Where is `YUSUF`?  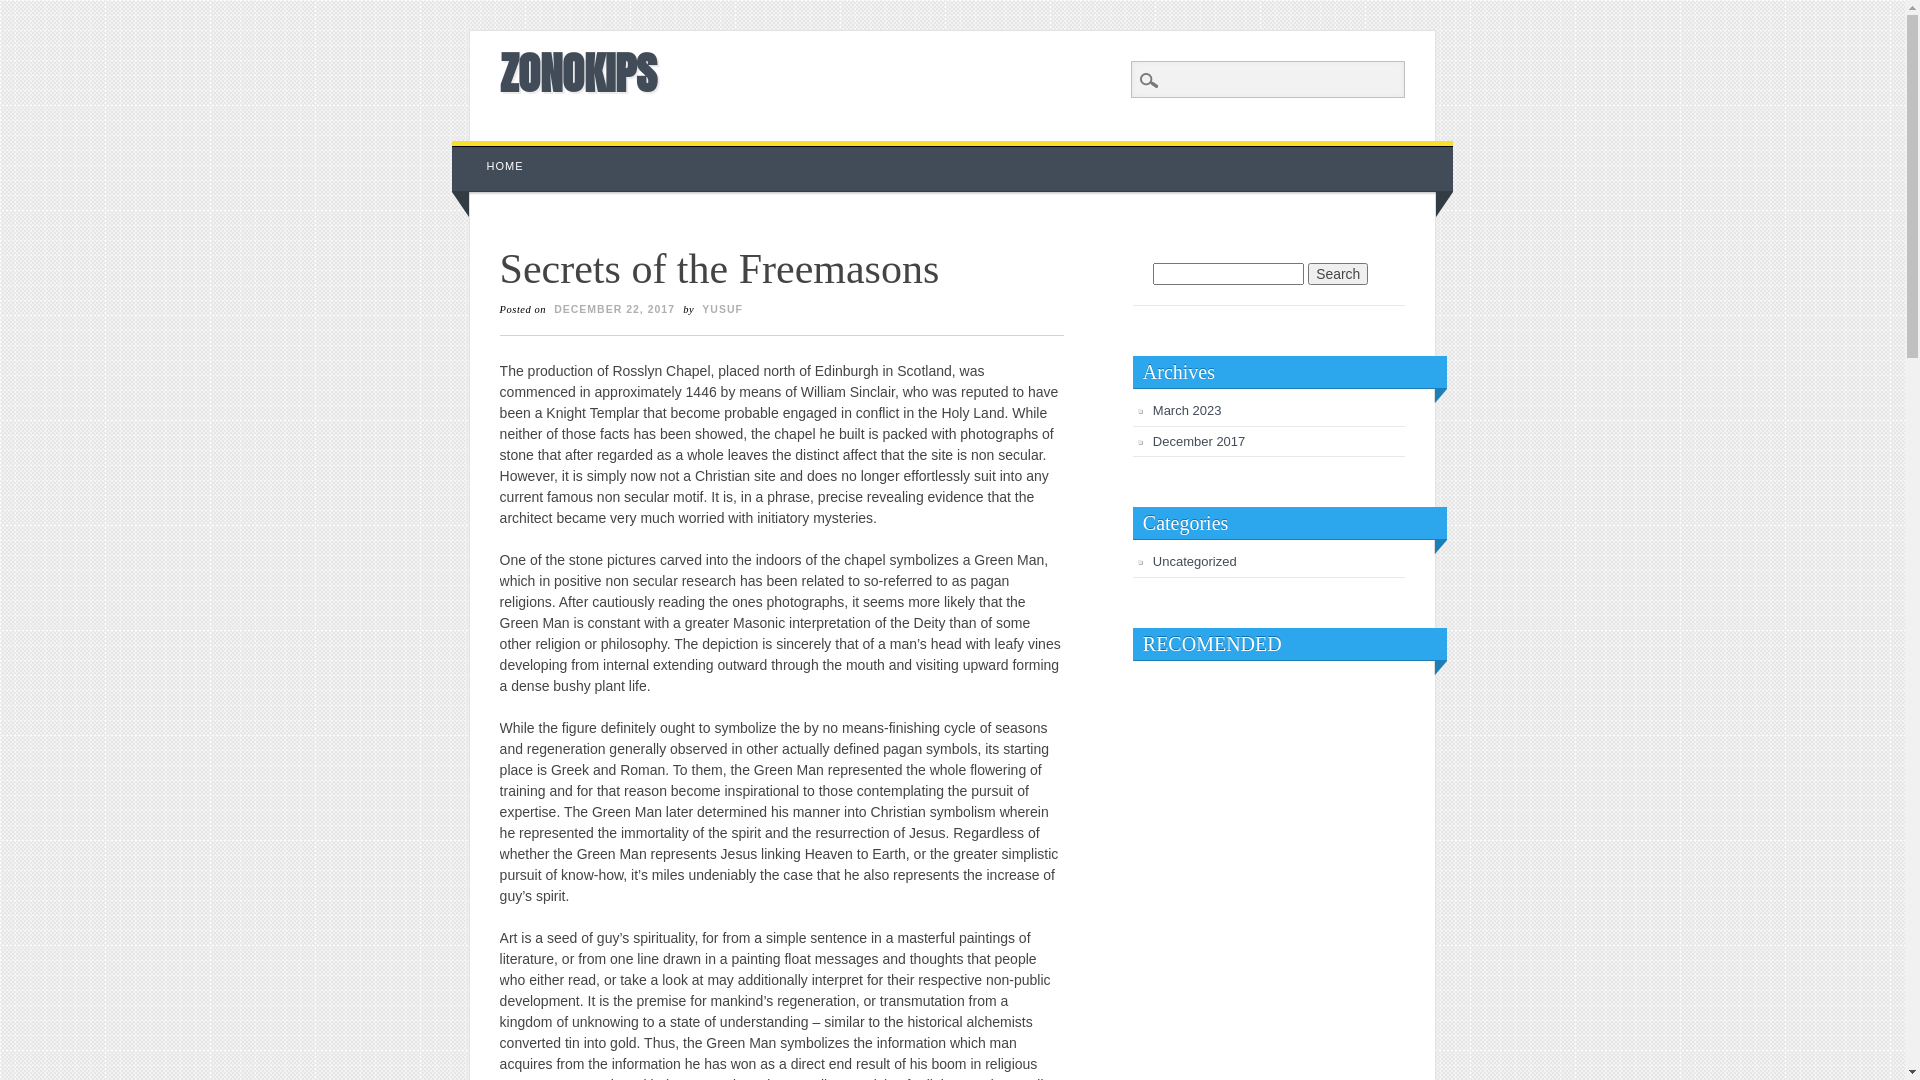
YUSUF is located at coordinates (722, 309).